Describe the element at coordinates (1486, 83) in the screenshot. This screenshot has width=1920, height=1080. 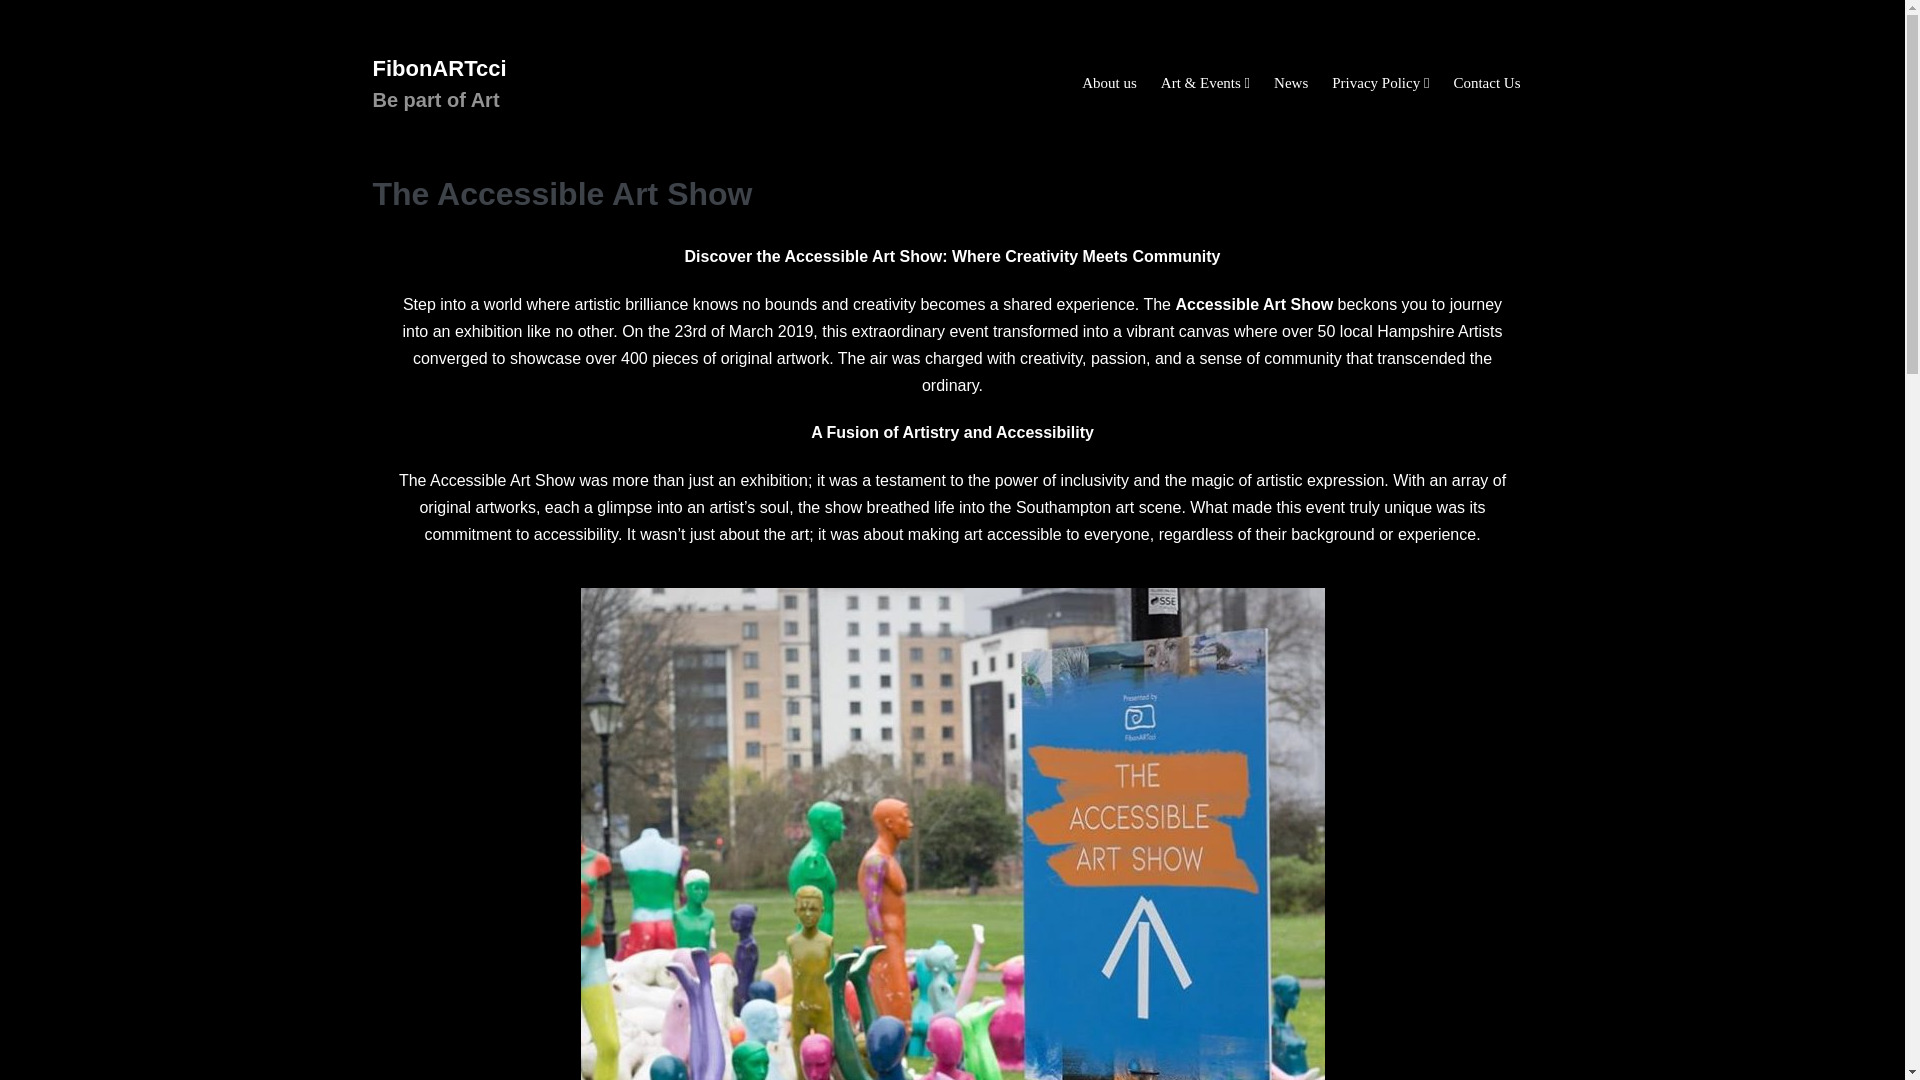
I see `Contact Us` at that location.